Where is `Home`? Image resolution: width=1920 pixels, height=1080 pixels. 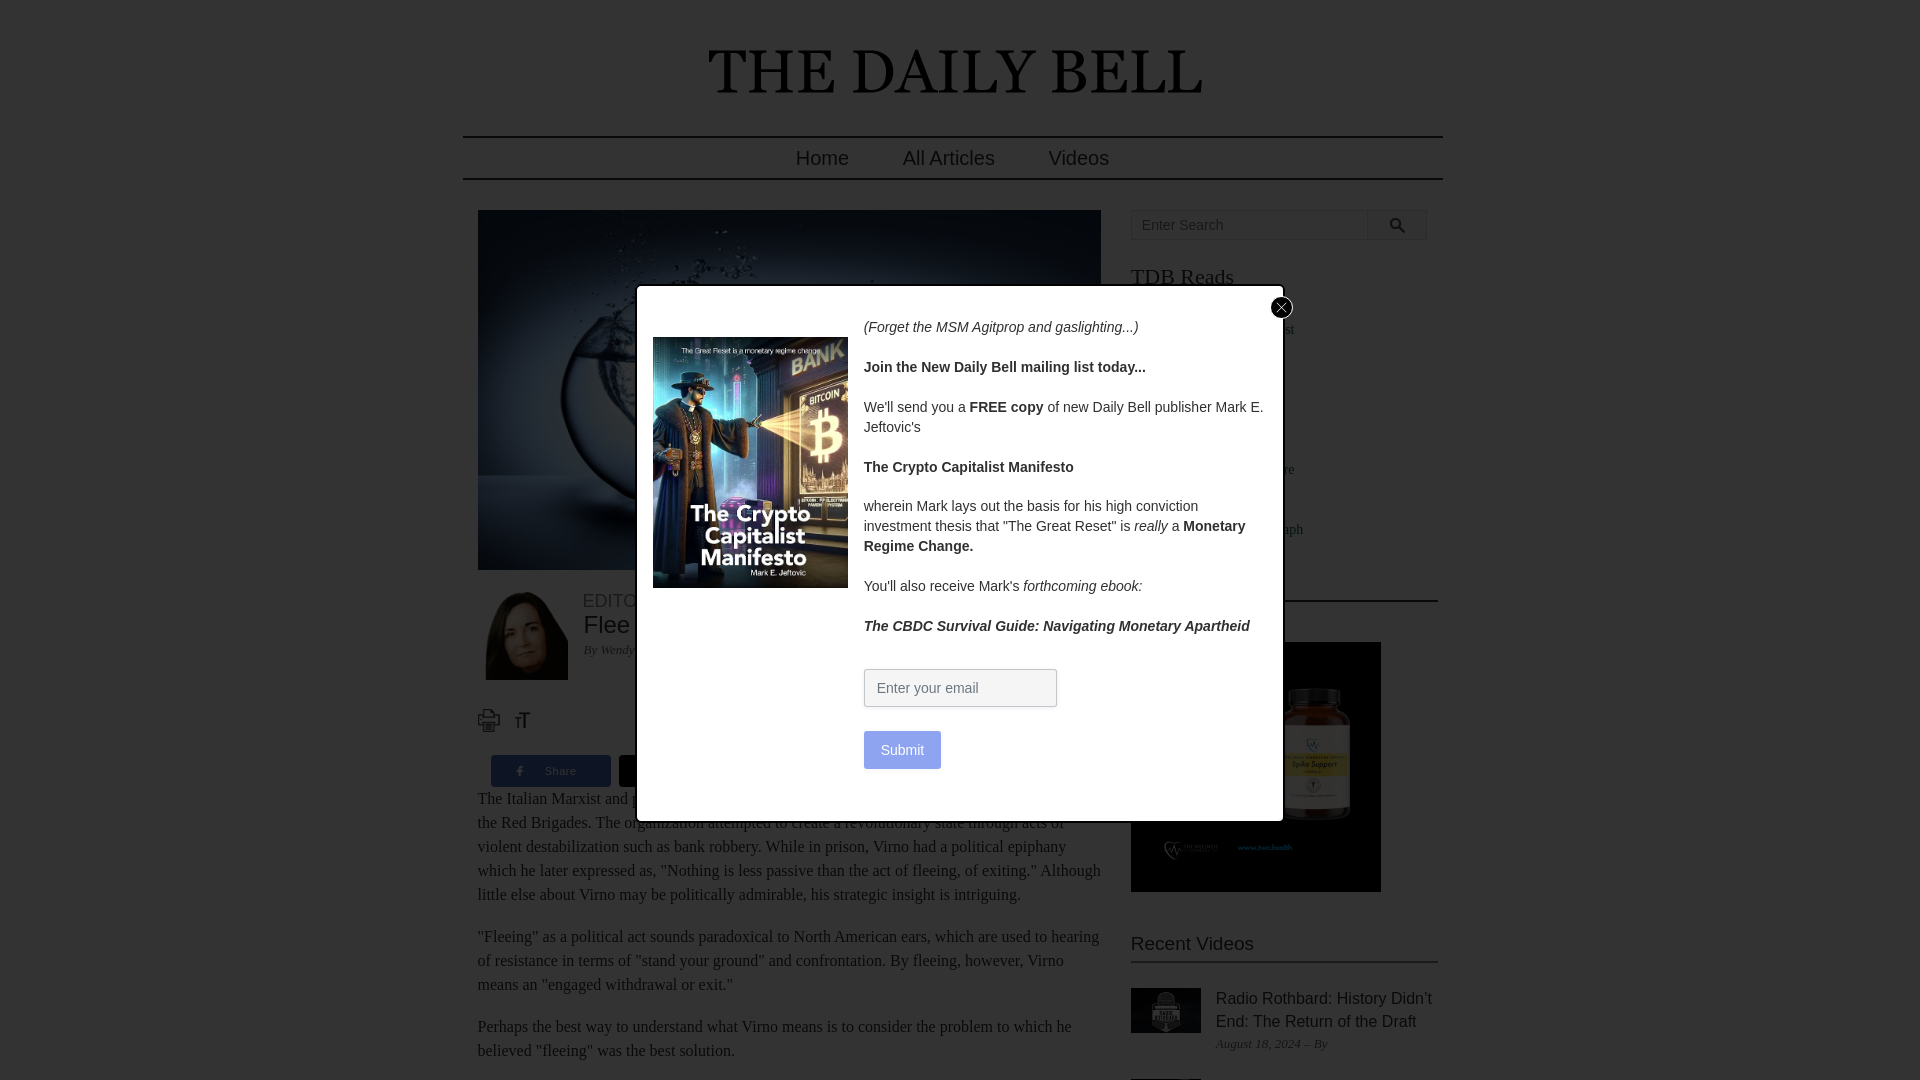
Home is located at coordinates (822, 158).